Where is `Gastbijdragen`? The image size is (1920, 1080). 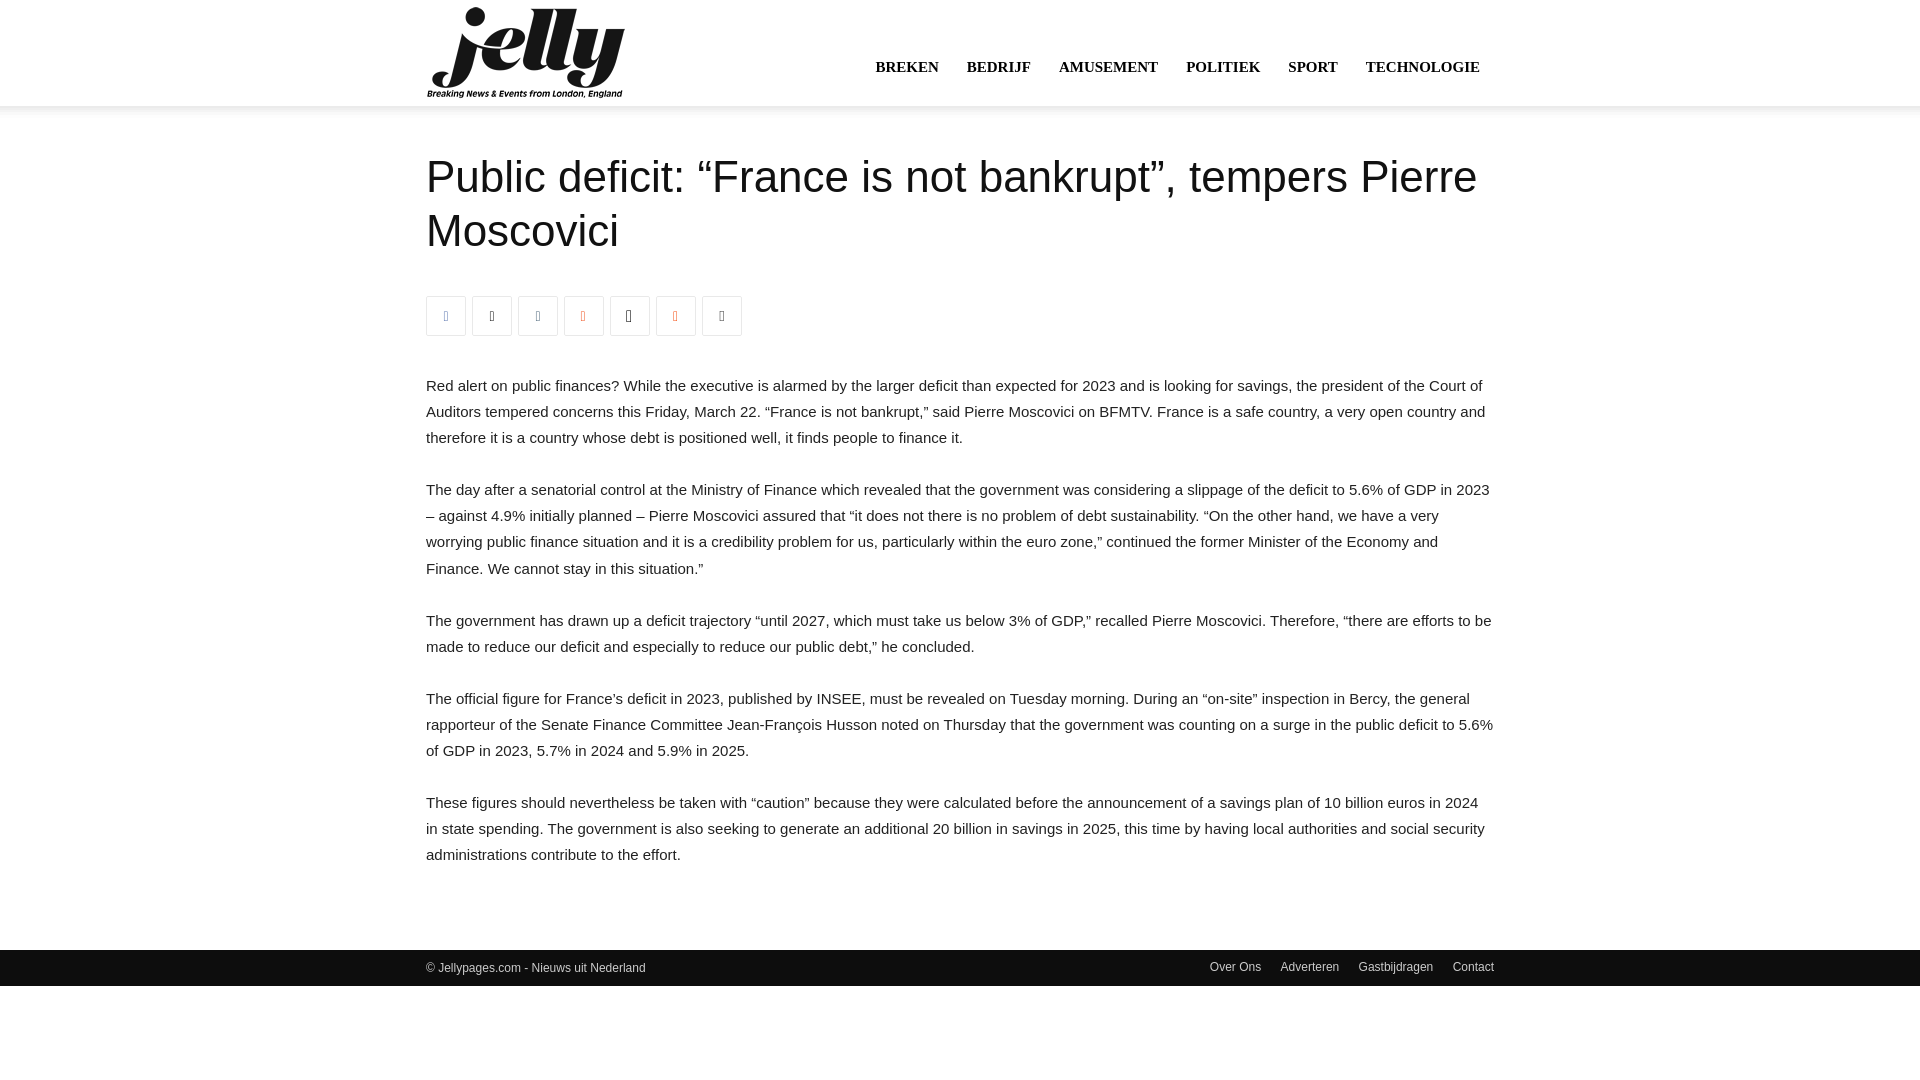
Gastbijdragen is located at coordinates (1396, 966).